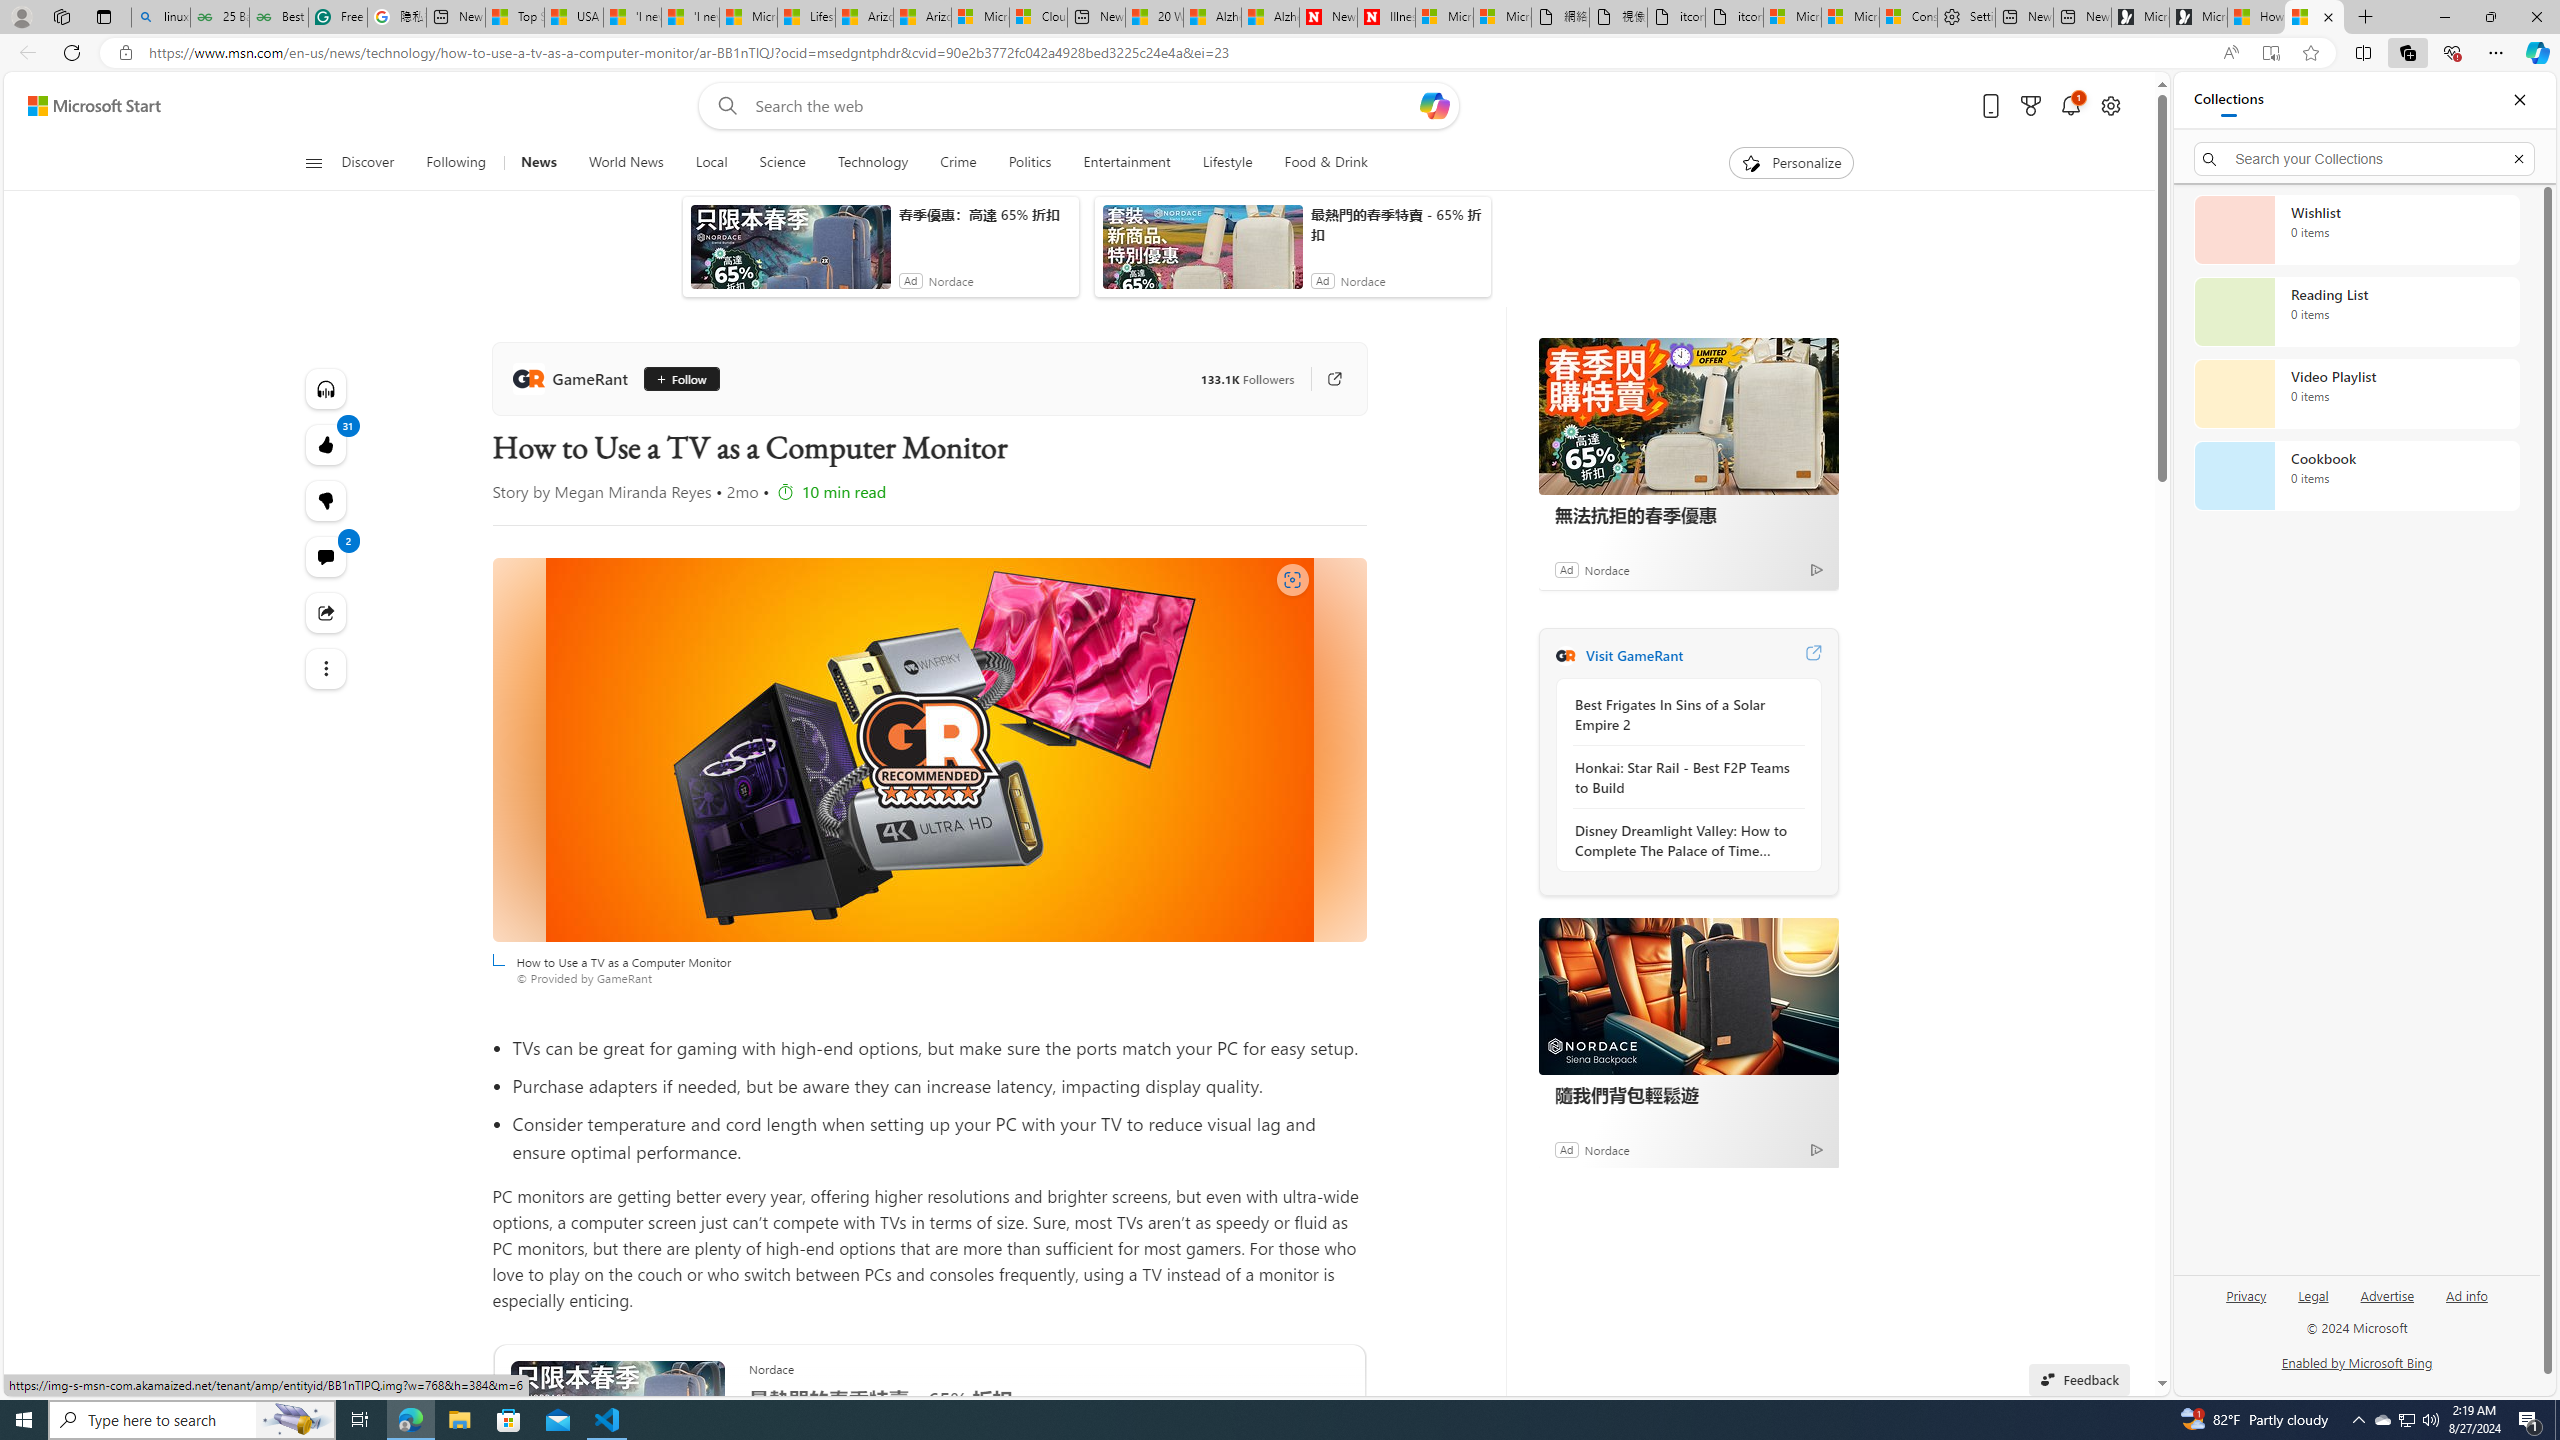 The image size is (2560, 1440). I want to click on How to Use a TV as a Computer Monitor, so click(2314, 17).